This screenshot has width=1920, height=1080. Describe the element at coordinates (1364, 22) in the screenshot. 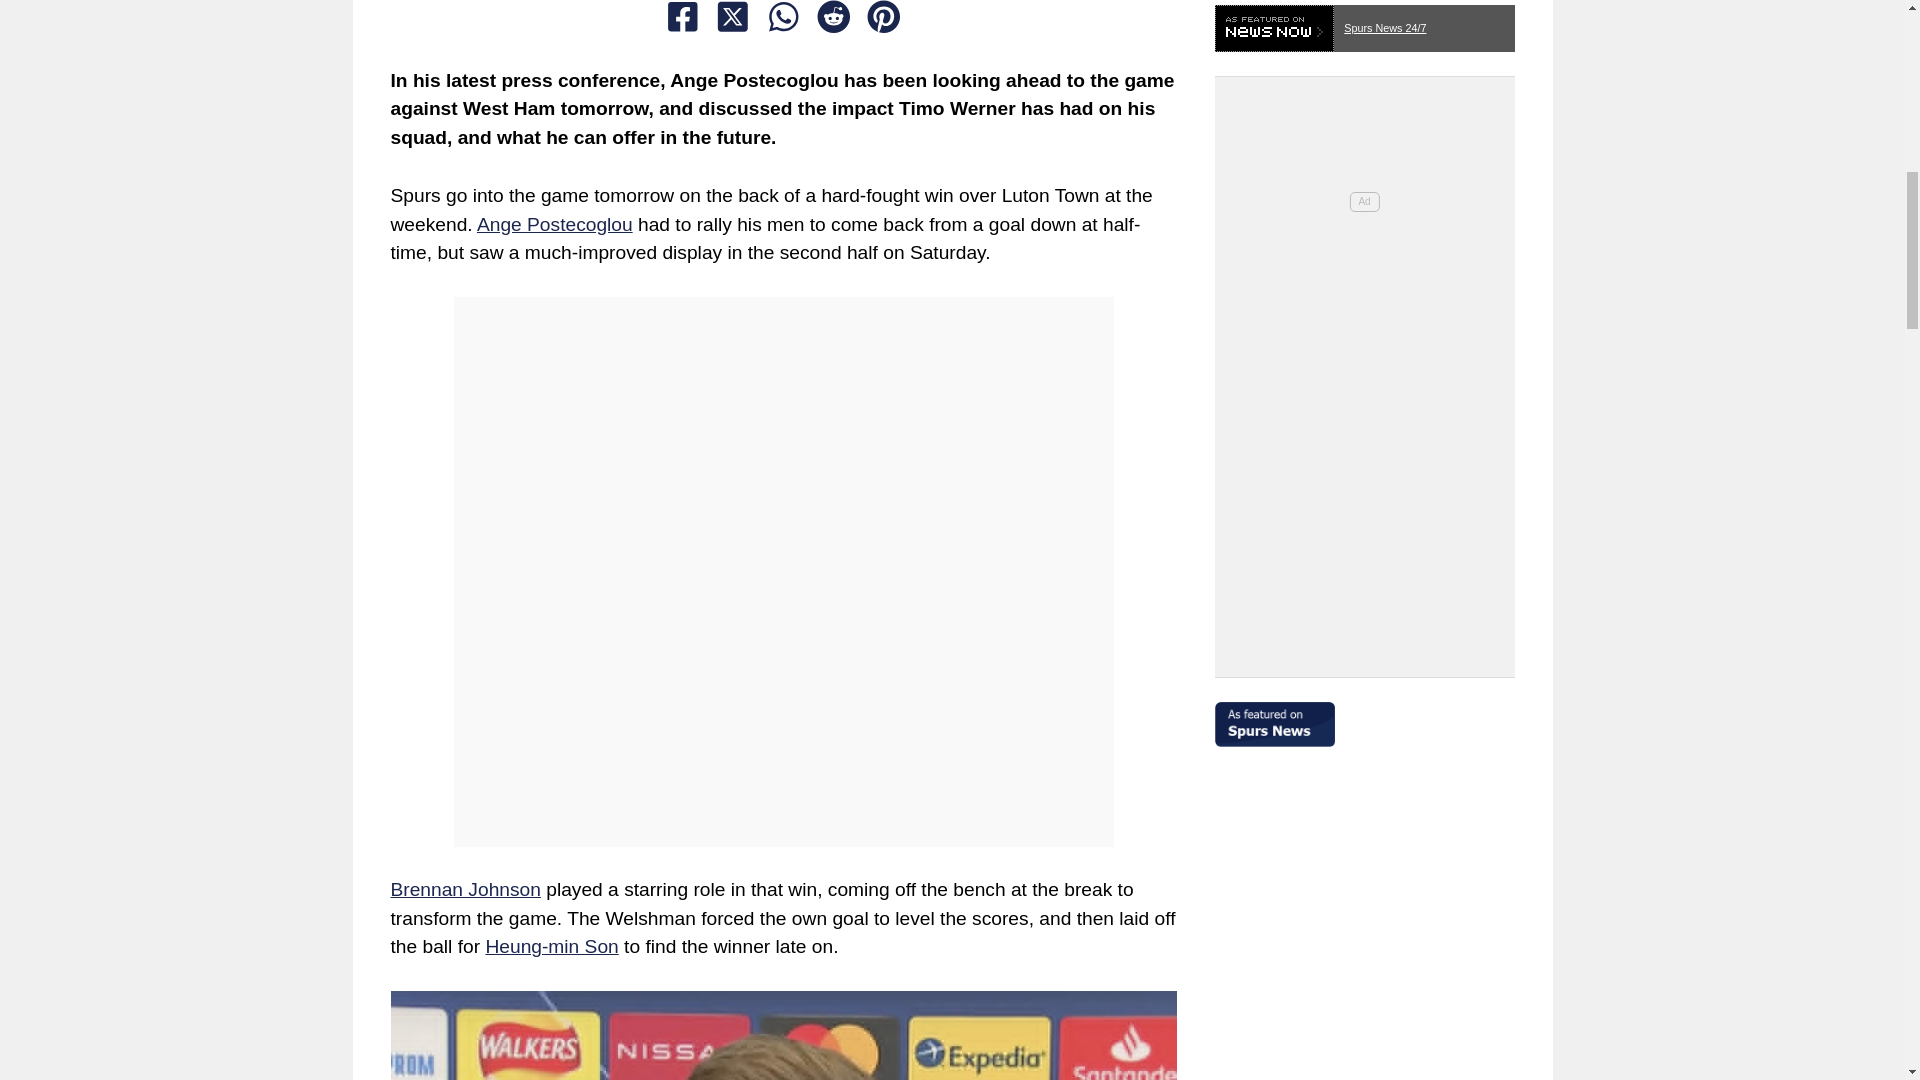

I see `Click here for more Spurs news from NewsNow` at that location.